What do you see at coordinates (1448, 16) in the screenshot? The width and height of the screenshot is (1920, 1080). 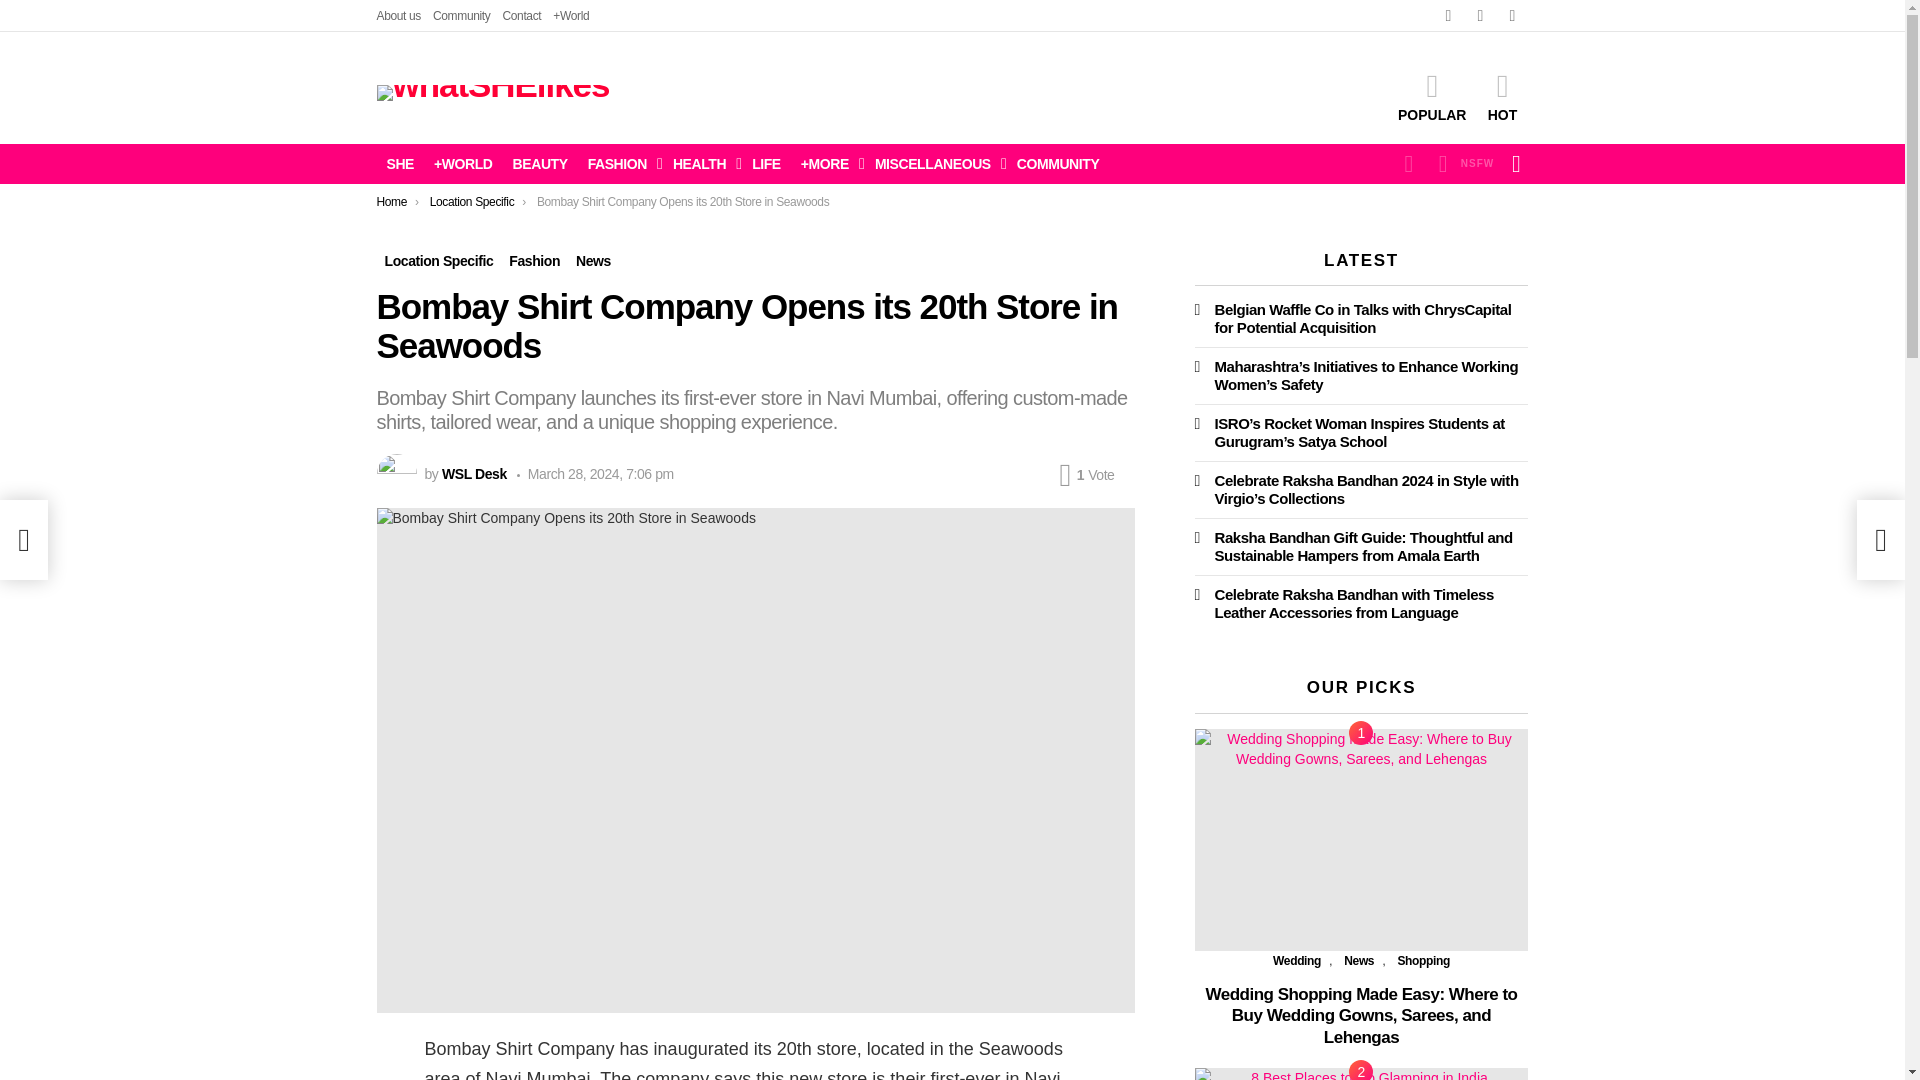 I see `Facebook` at bounding box center [1448, 16].